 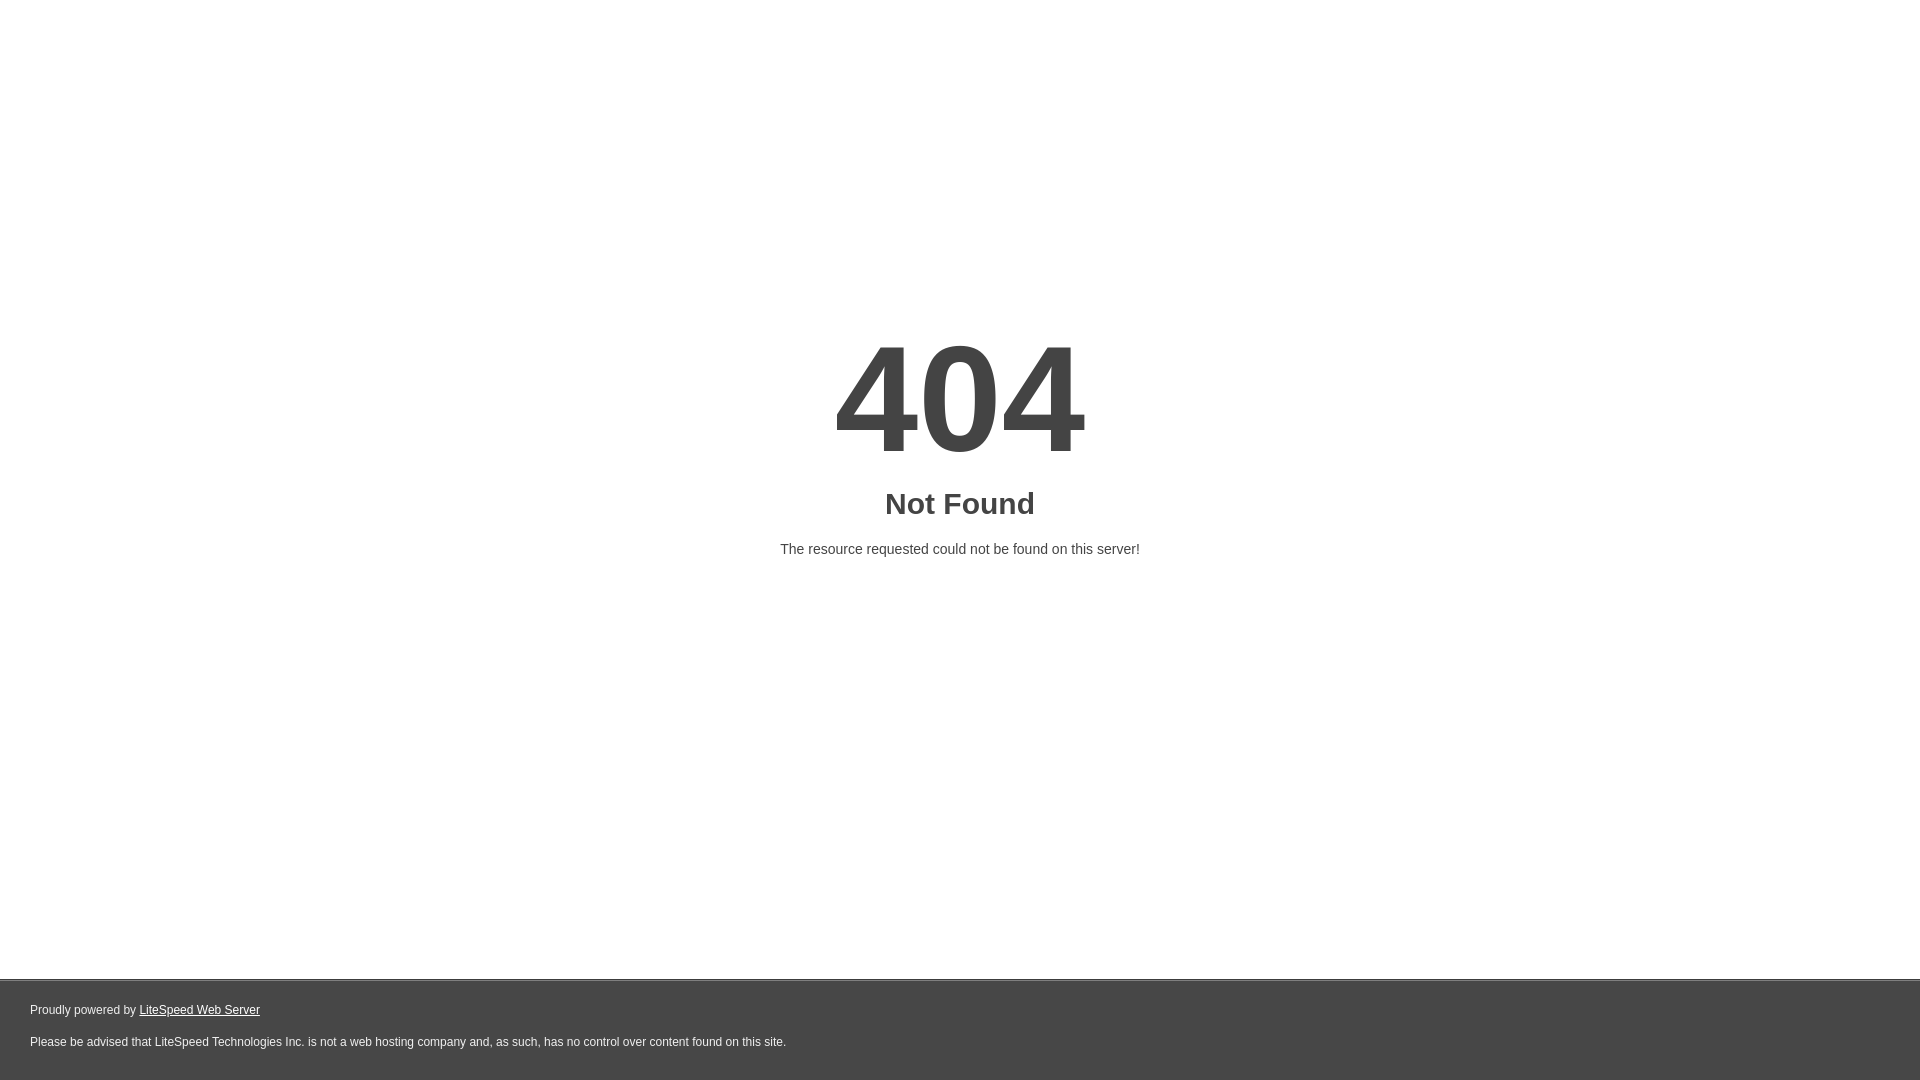 I want to click on LiteSpeed Web Server, so click(x=200, y=1010).